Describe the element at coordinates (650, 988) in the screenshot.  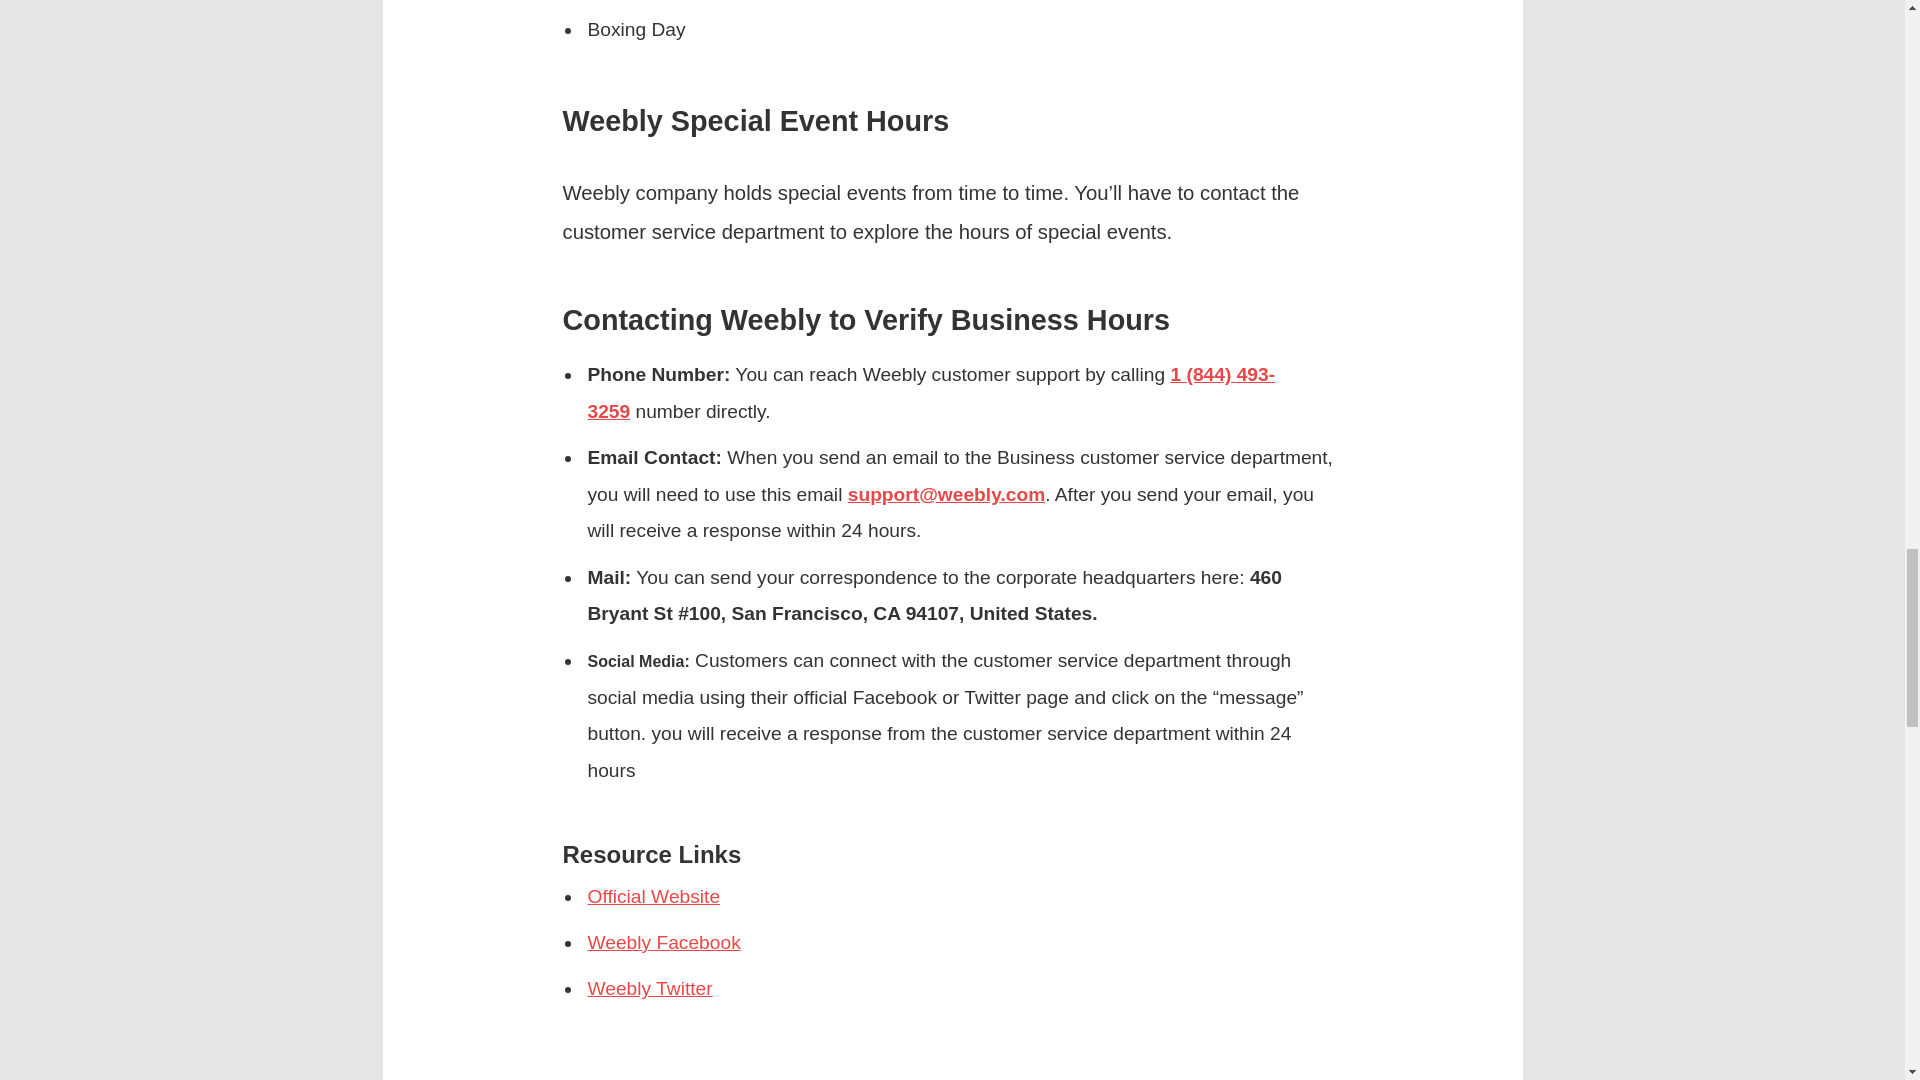
I see `Weebly Twitter` at that location.